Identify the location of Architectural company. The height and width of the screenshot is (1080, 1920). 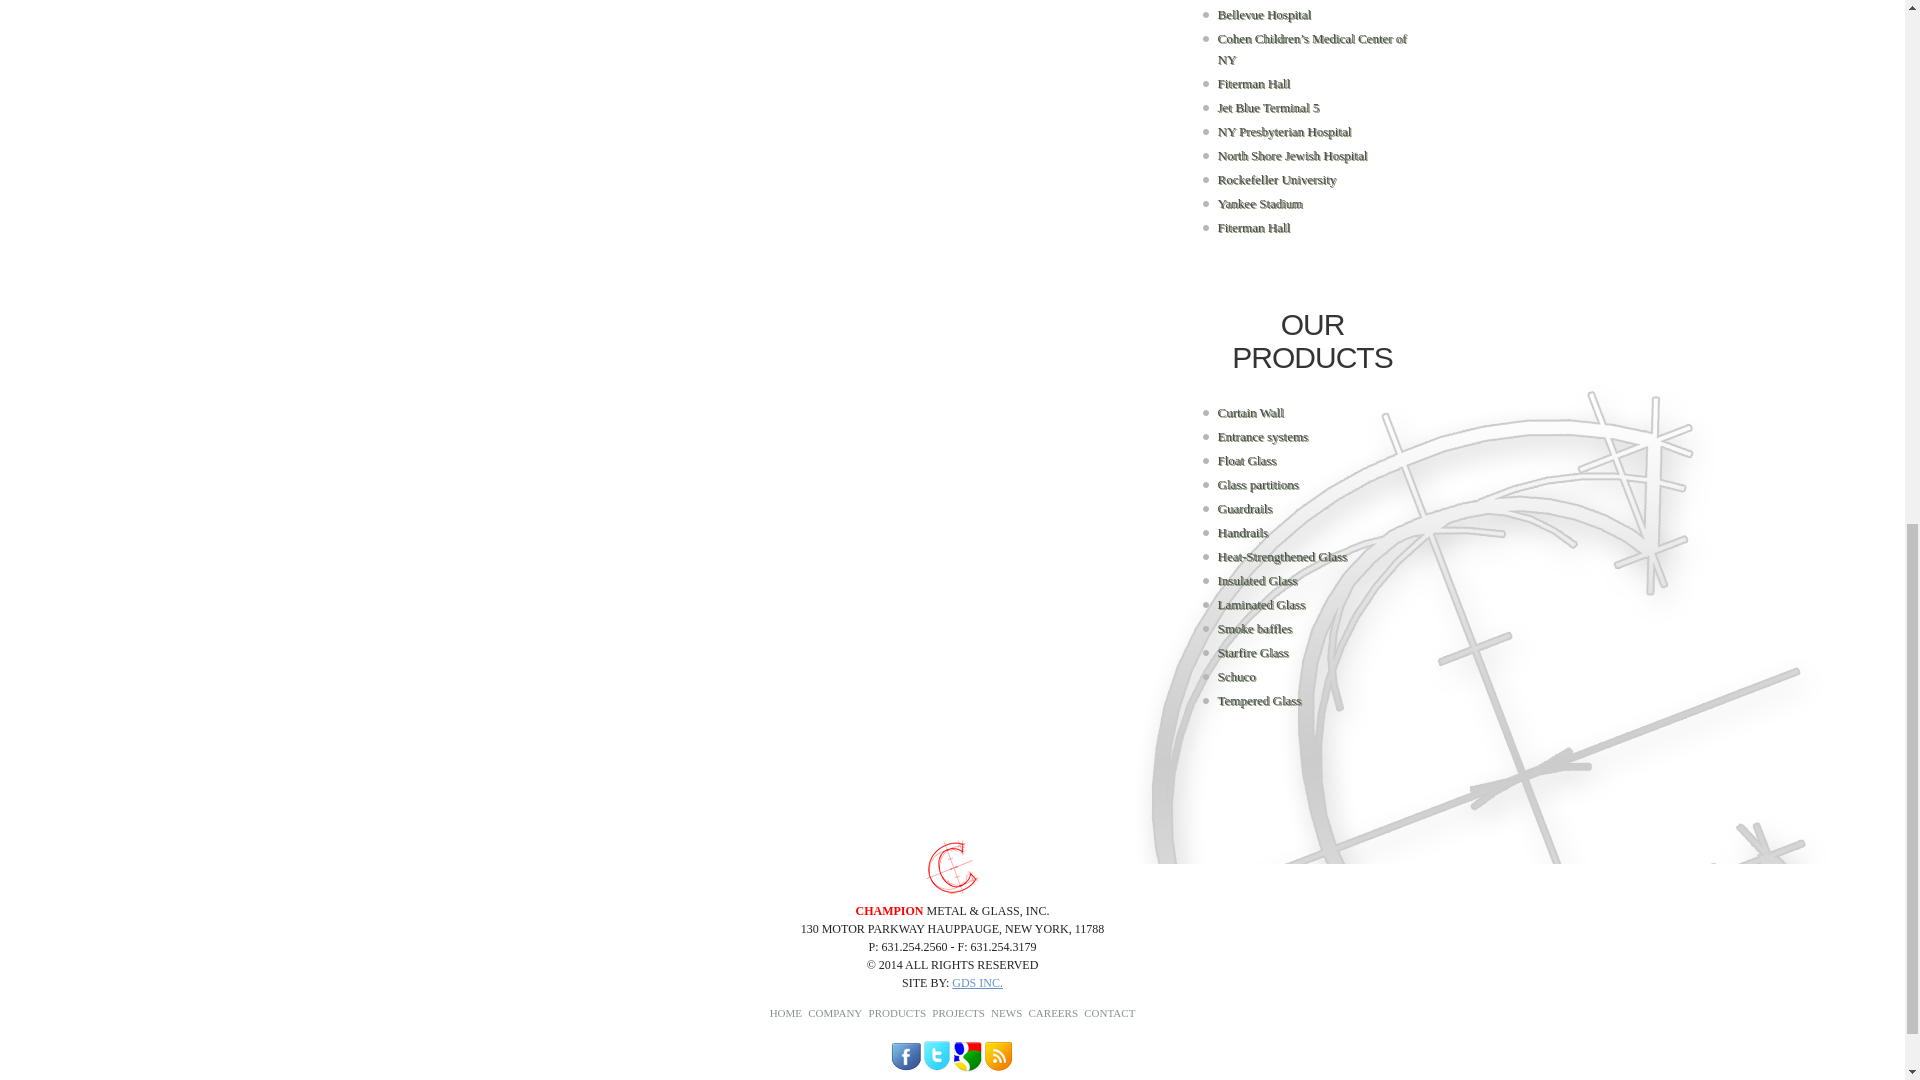
(952, 867).